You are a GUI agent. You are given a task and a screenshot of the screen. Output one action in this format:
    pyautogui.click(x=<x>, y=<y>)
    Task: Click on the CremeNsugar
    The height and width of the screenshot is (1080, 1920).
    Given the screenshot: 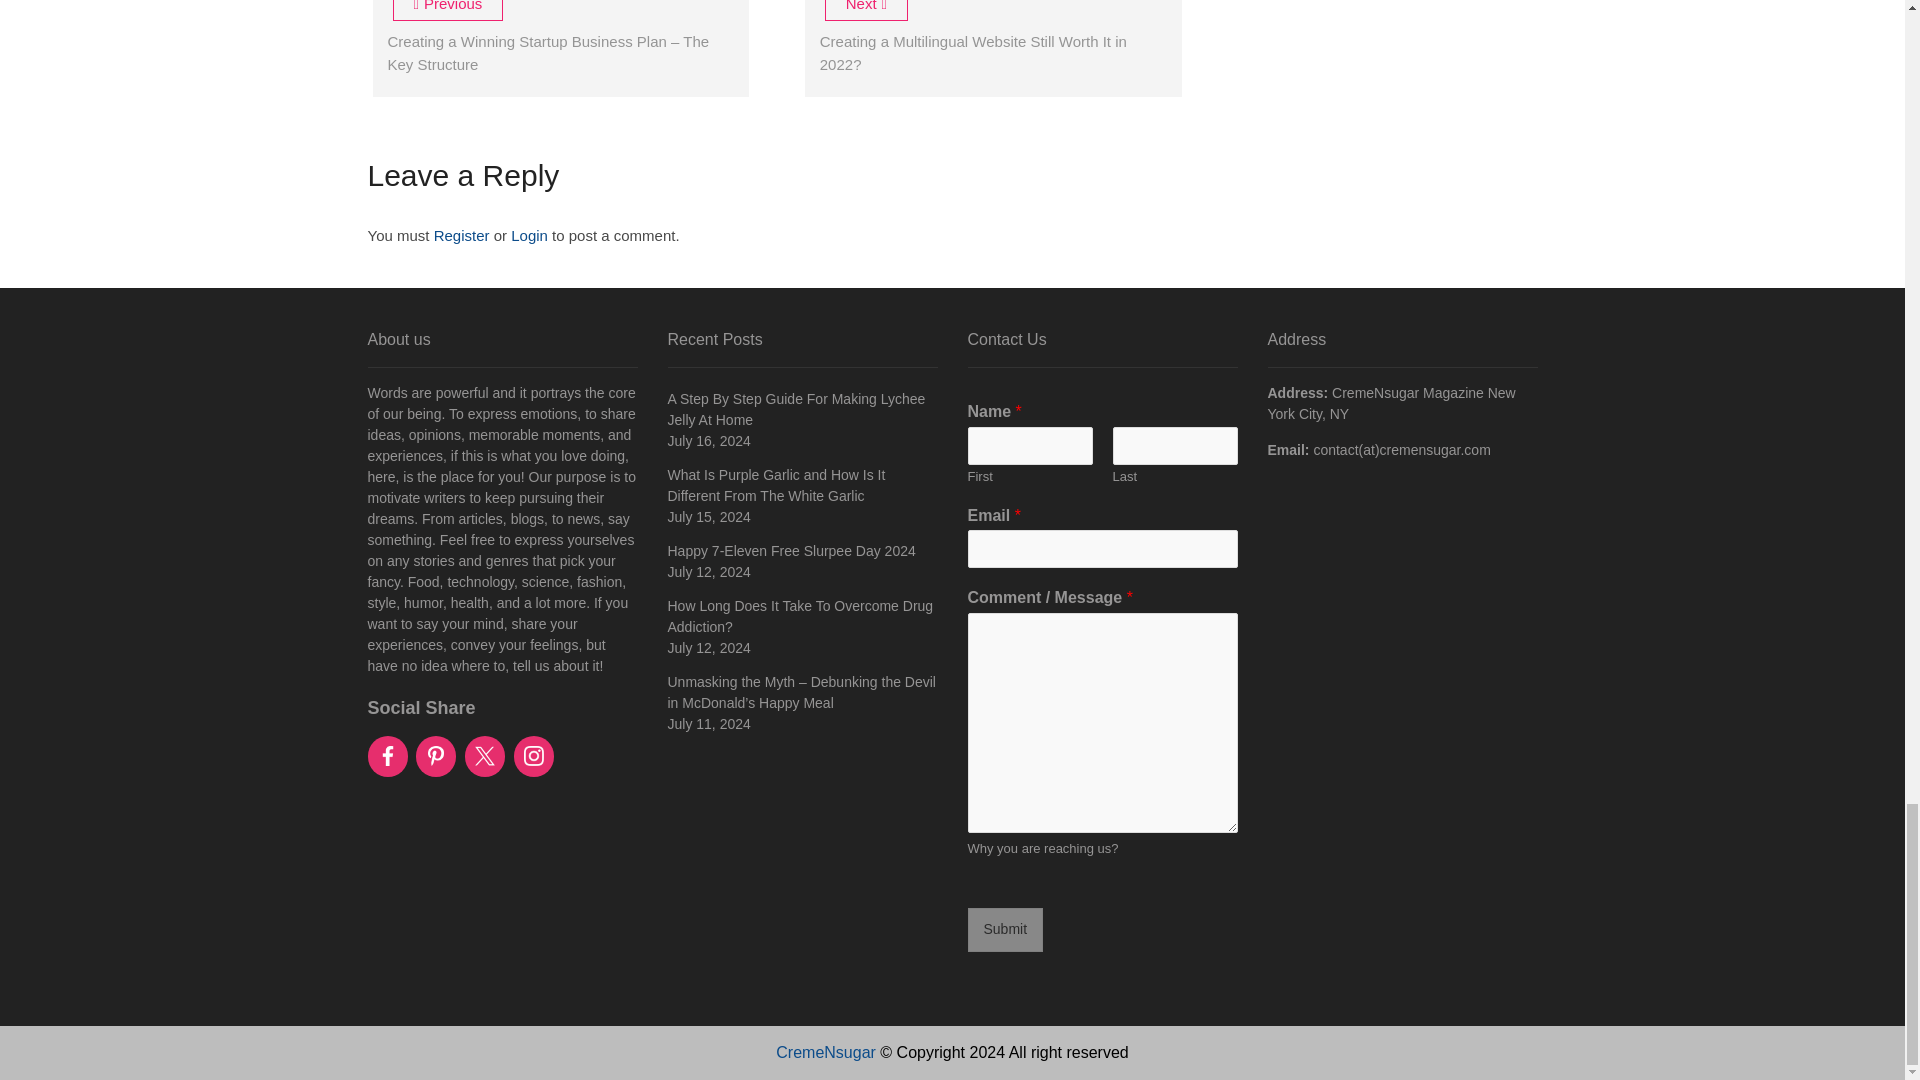 What is the action you would take?
    pyautogui.click(x=825, y=1052)
    